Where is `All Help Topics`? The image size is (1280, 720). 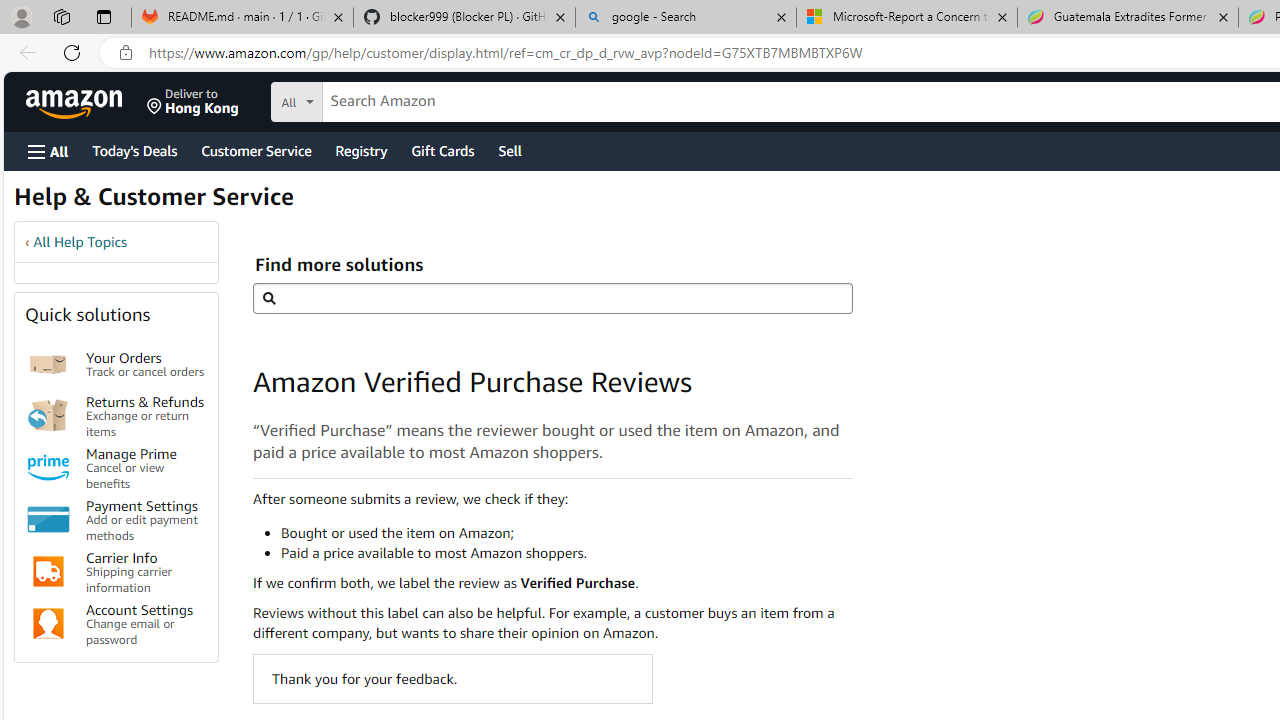
All Help Topics is located at coordinates (80, 242).